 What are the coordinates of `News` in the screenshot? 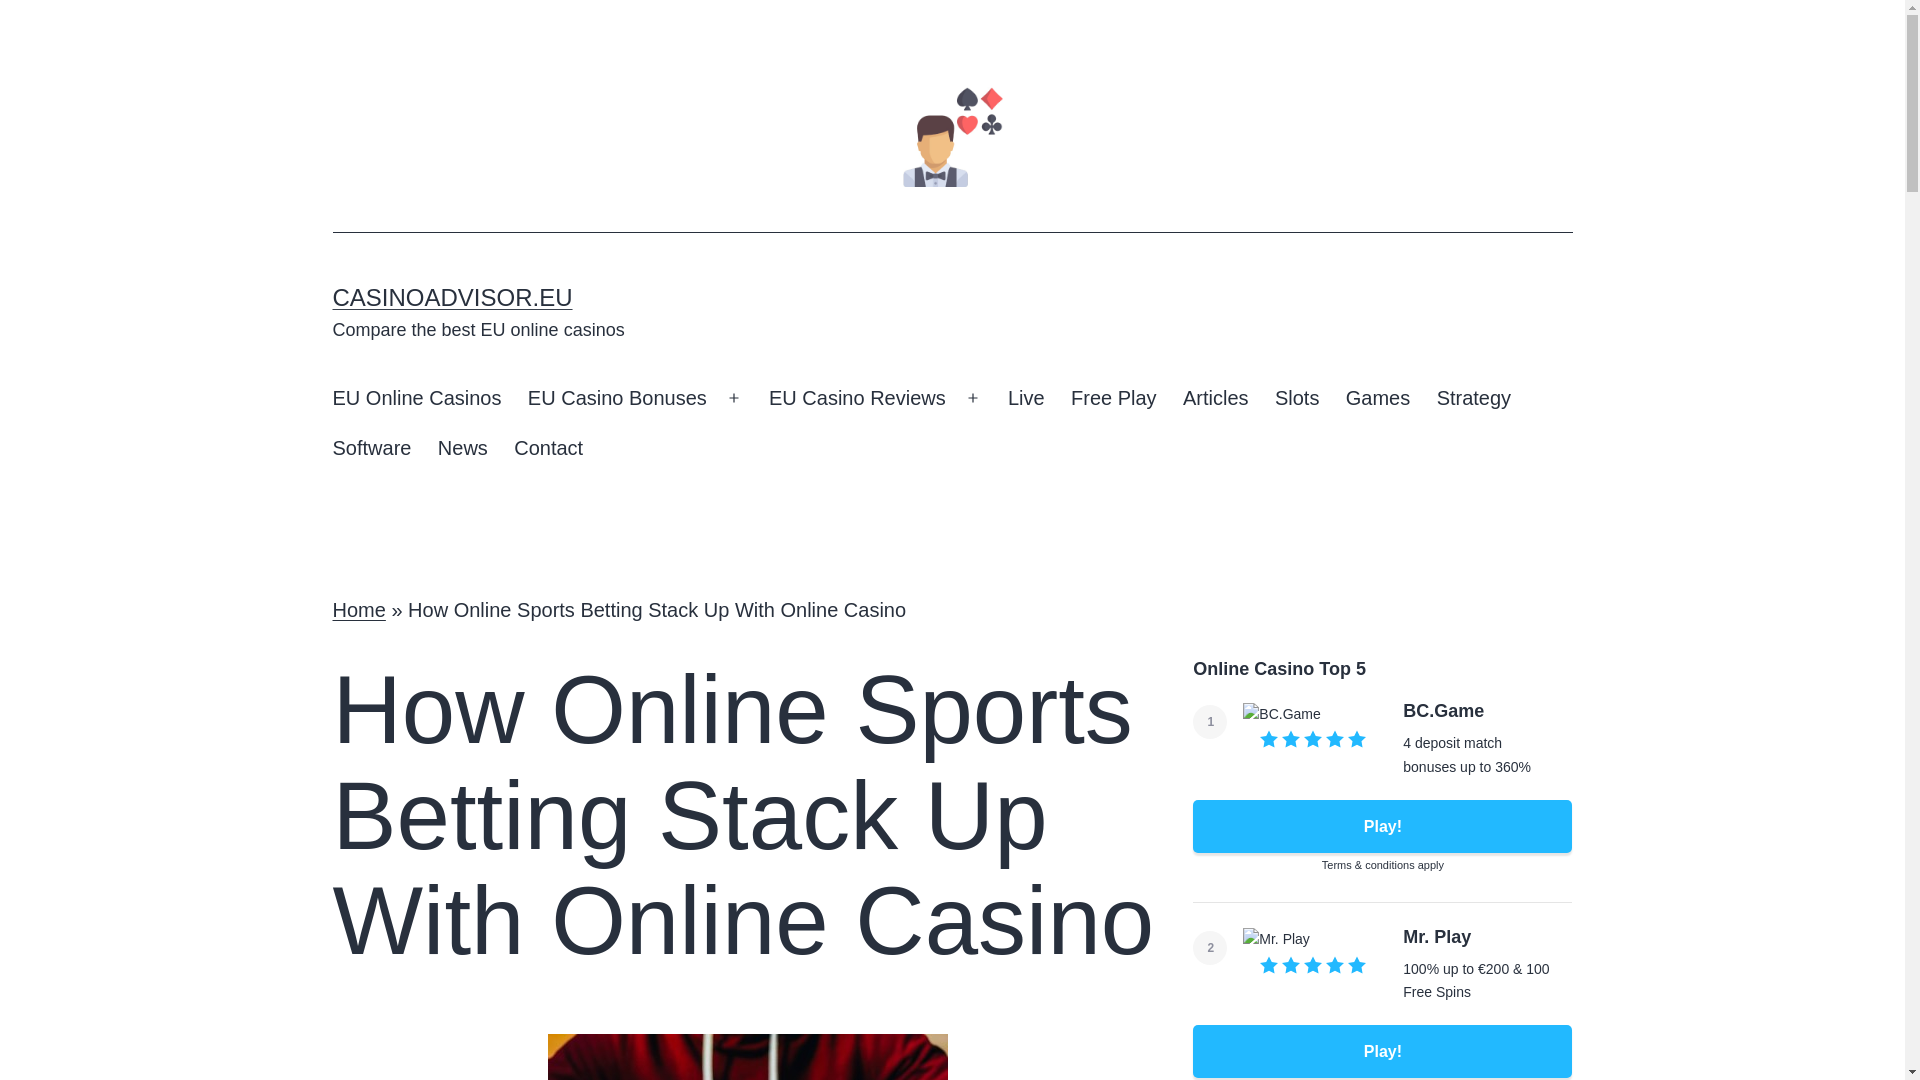 It's located at (462, 448).